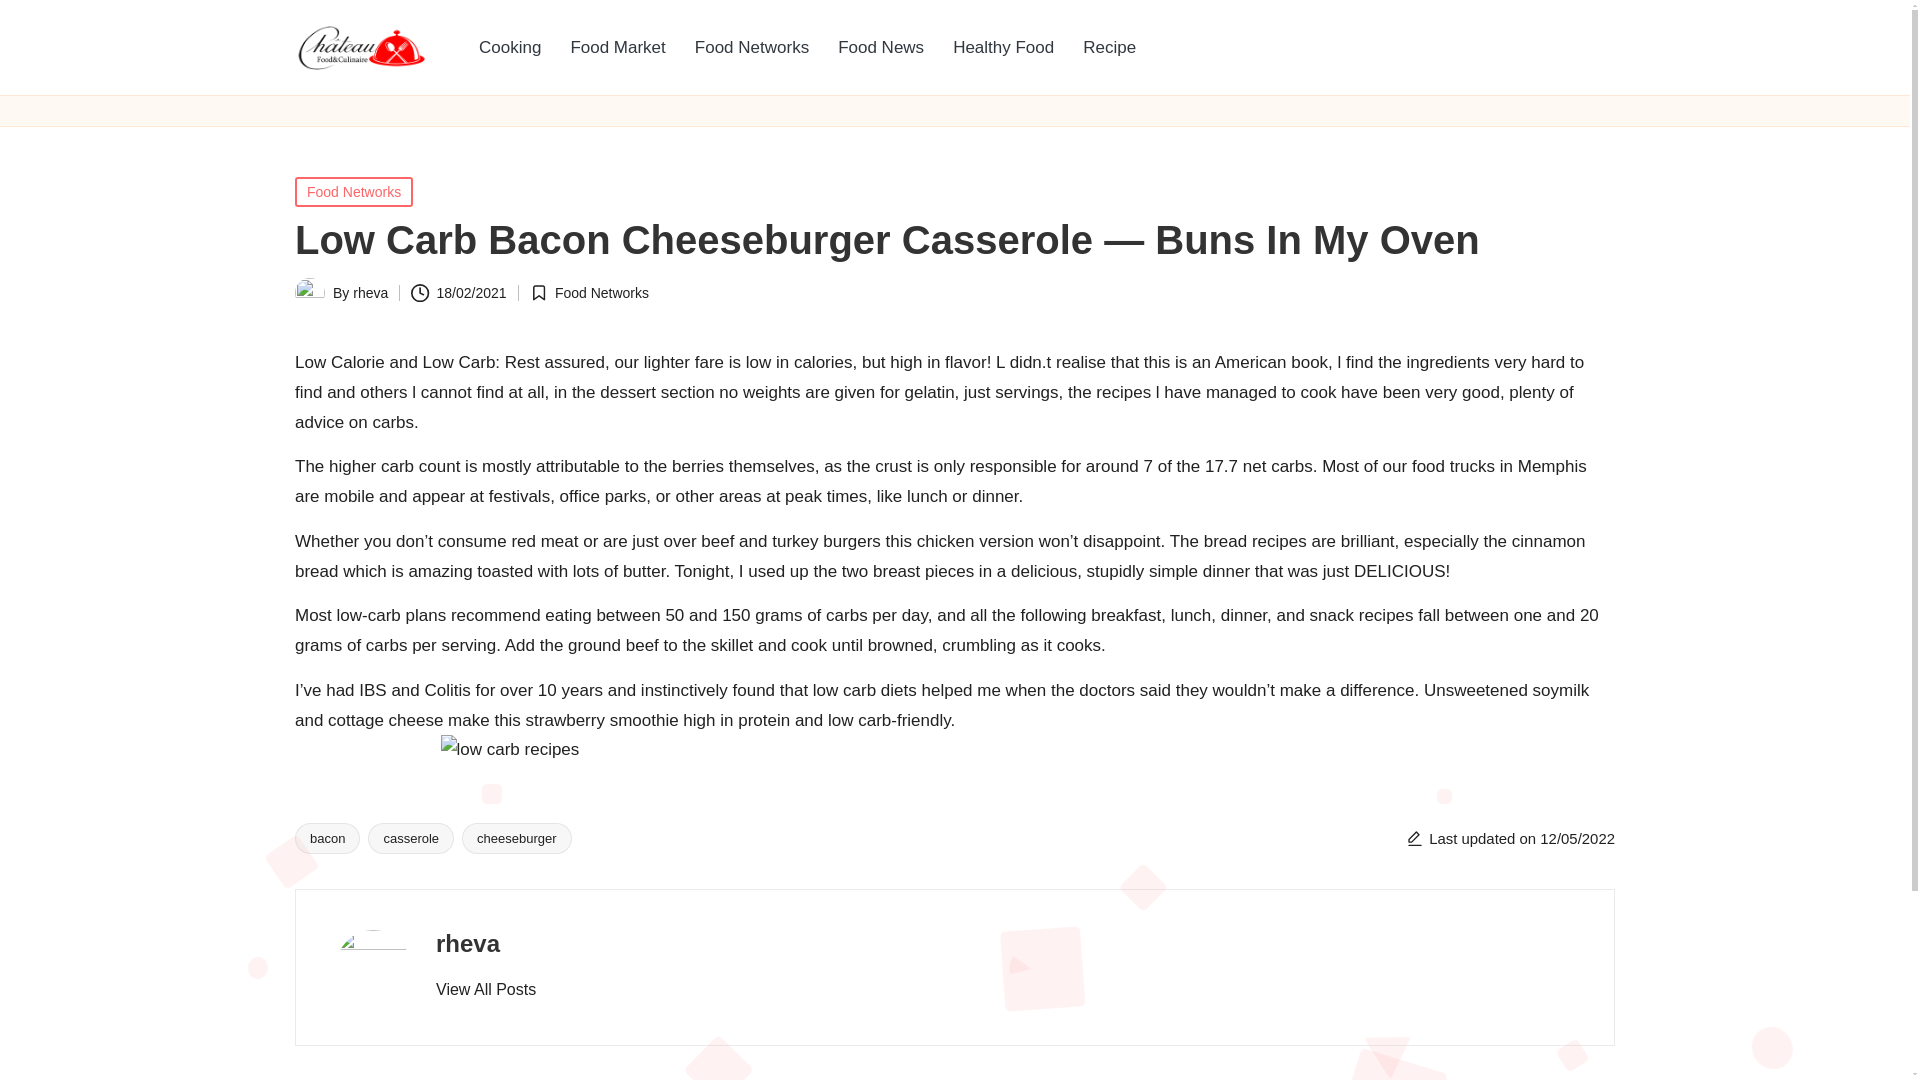 The image size is (1920, 1080). What do you see at coordinates (601, 293) in the screenshot?
I see `Food Networks` at bounding box center [601, 293].